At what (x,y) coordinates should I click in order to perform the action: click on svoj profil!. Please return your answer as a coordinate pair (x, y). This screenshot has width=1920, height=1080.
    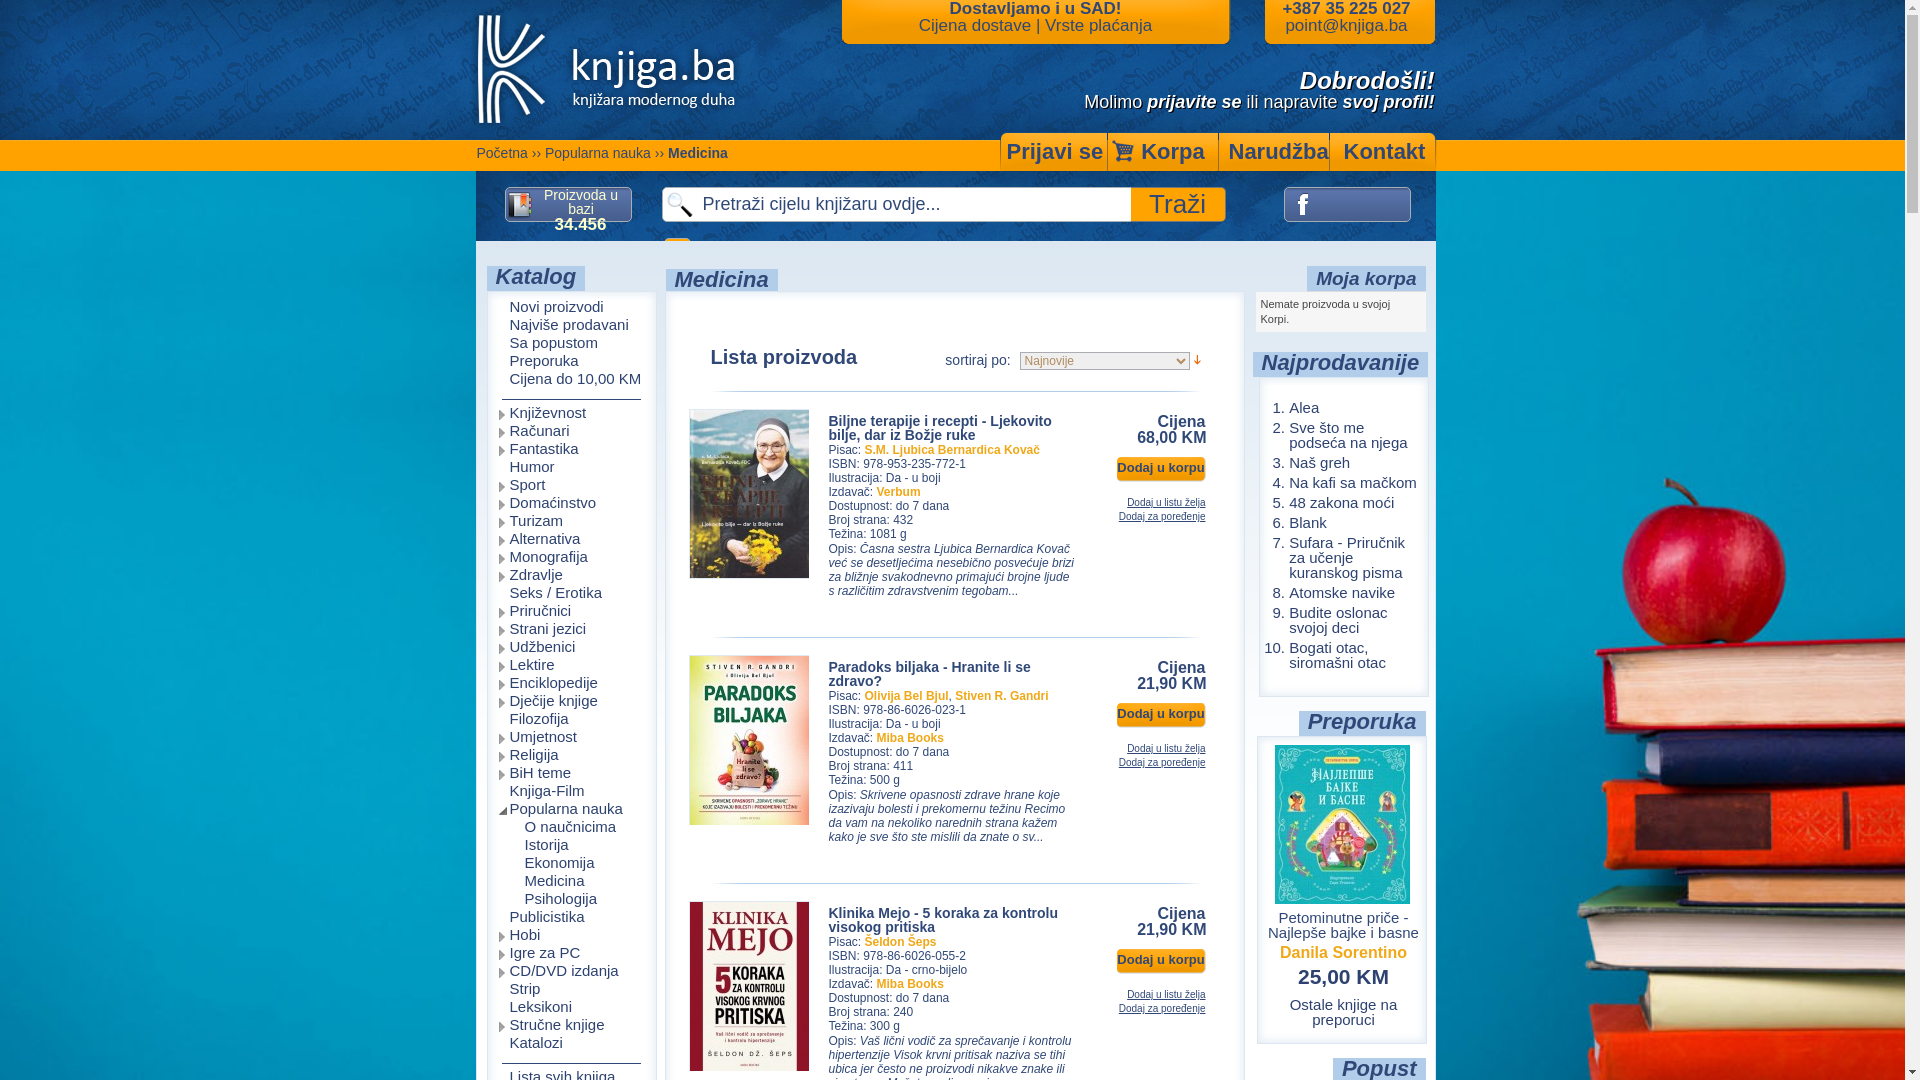
    Looking at the image, I should click on (1388, 102).